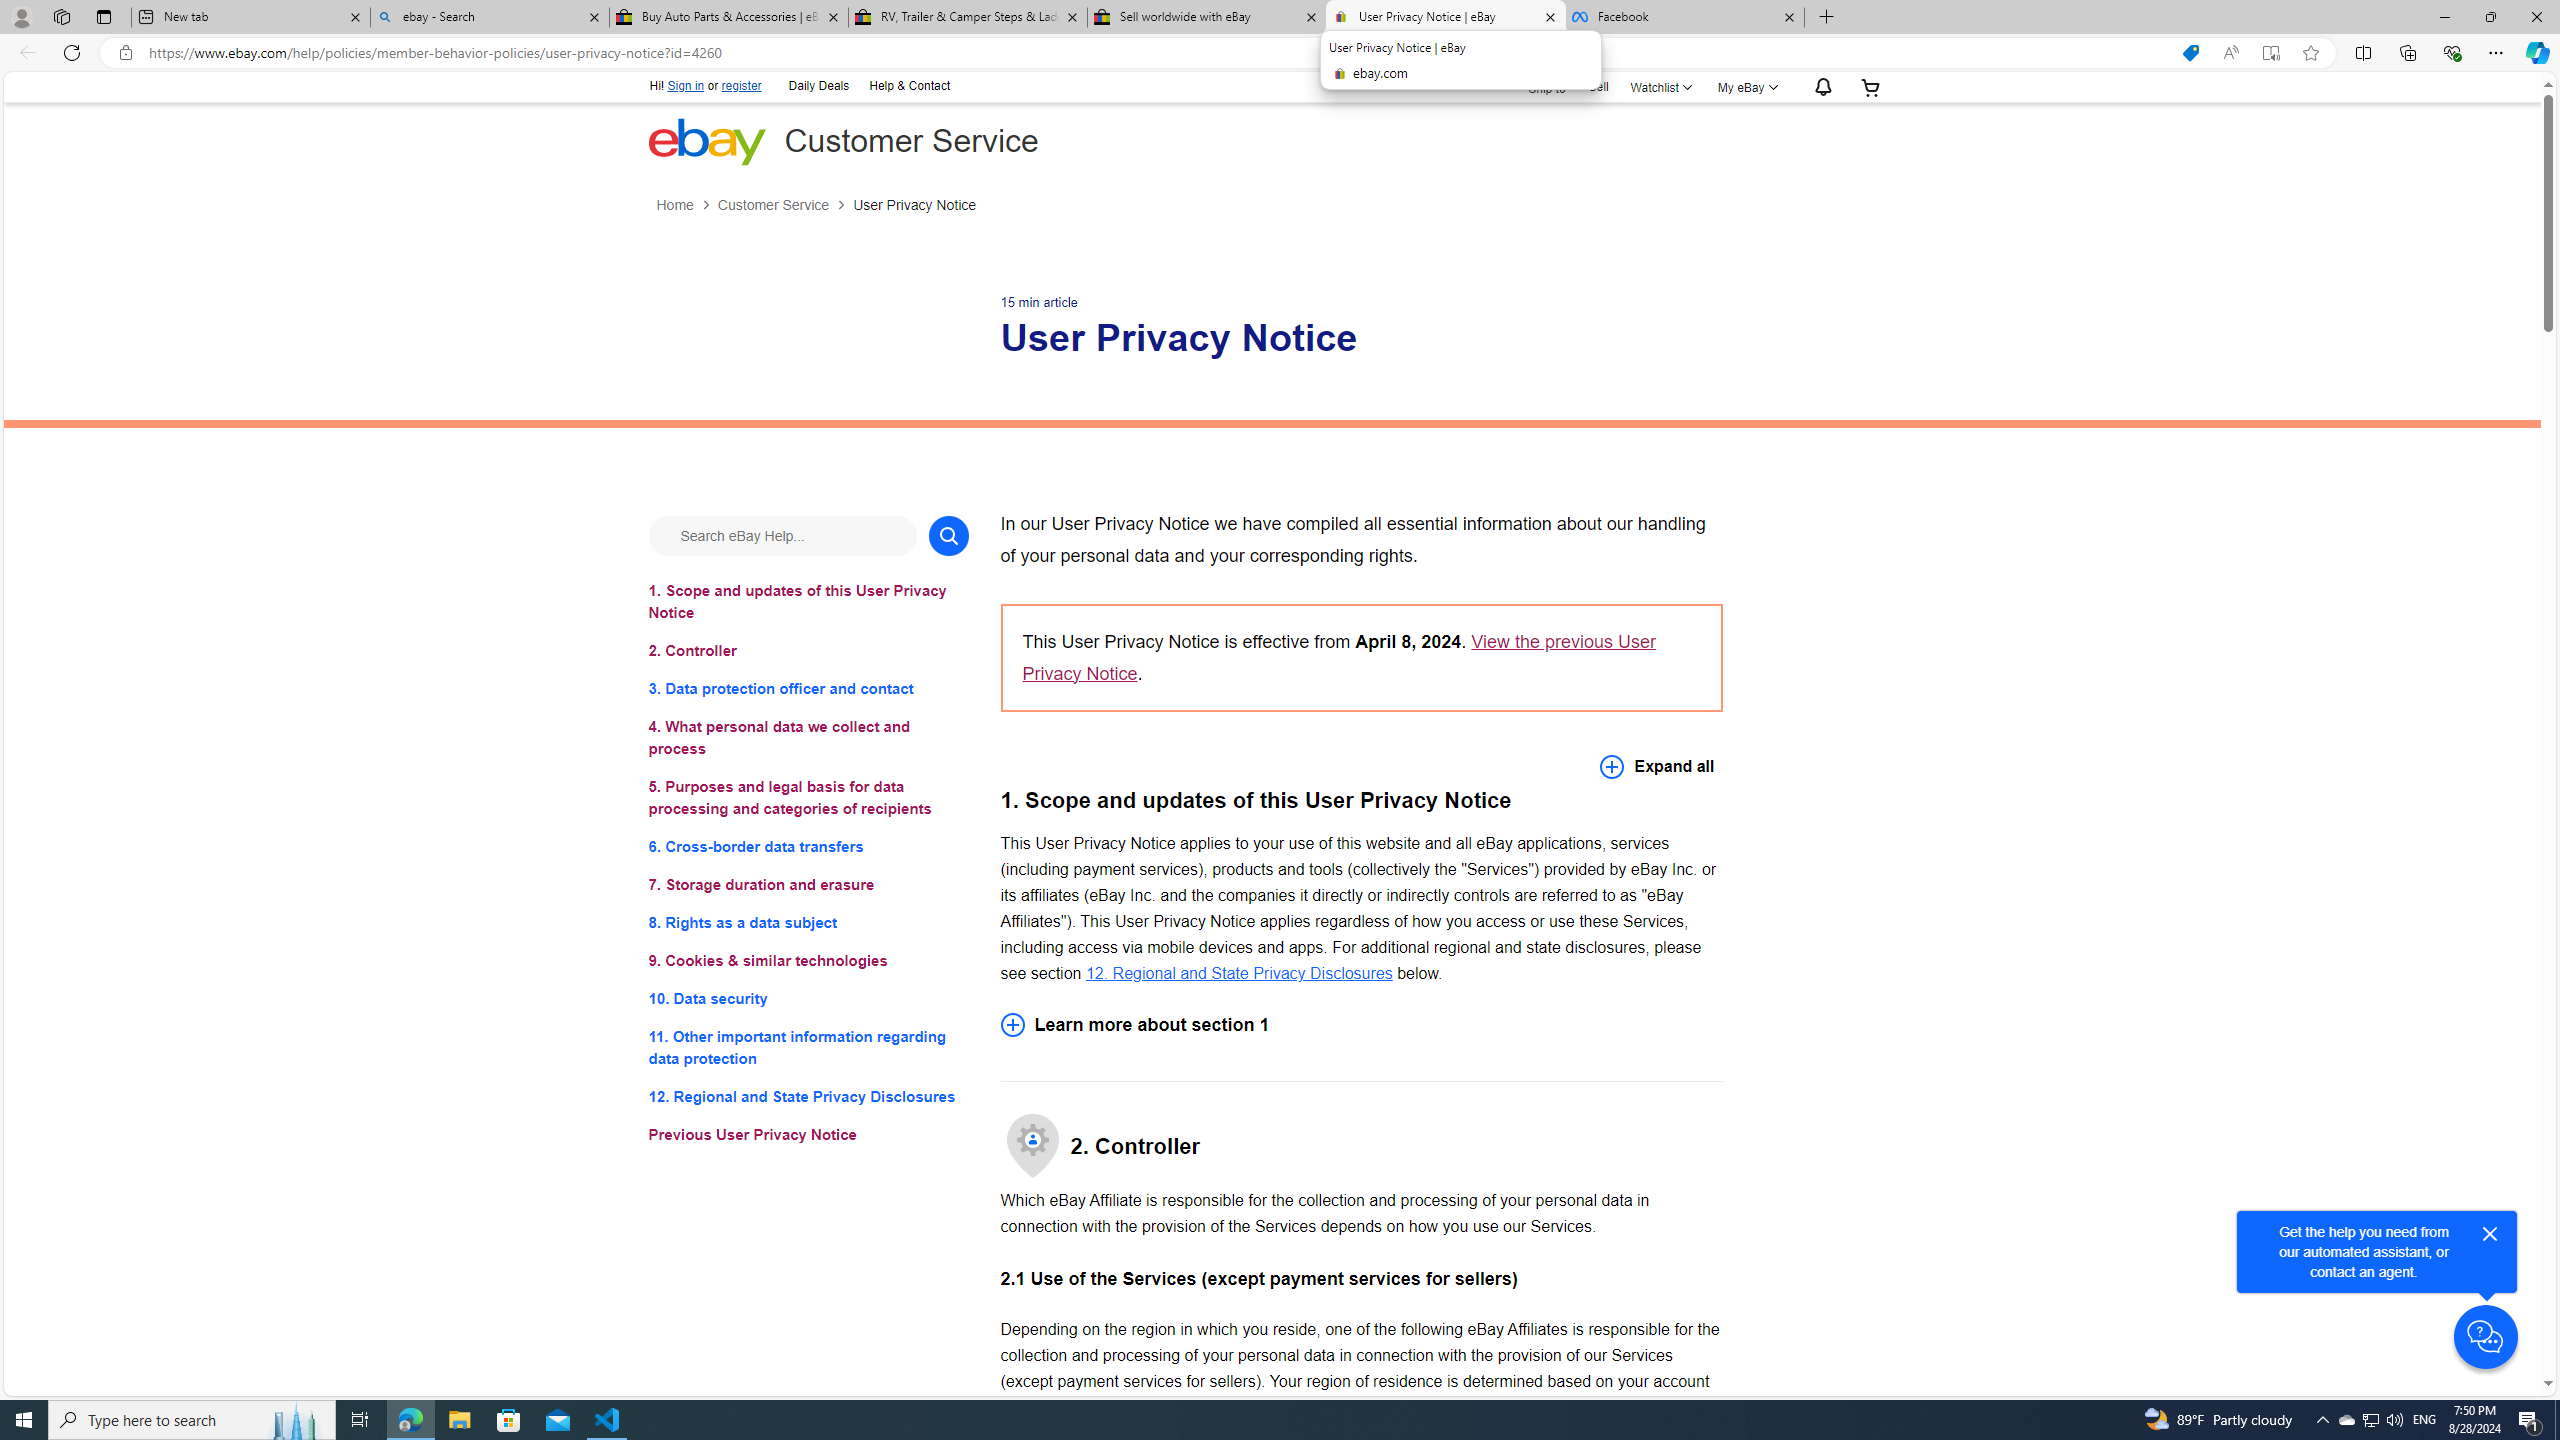 The width and height of the screenshot is (2560, 1440). I want to click on My eBay, so click(1745, 86).